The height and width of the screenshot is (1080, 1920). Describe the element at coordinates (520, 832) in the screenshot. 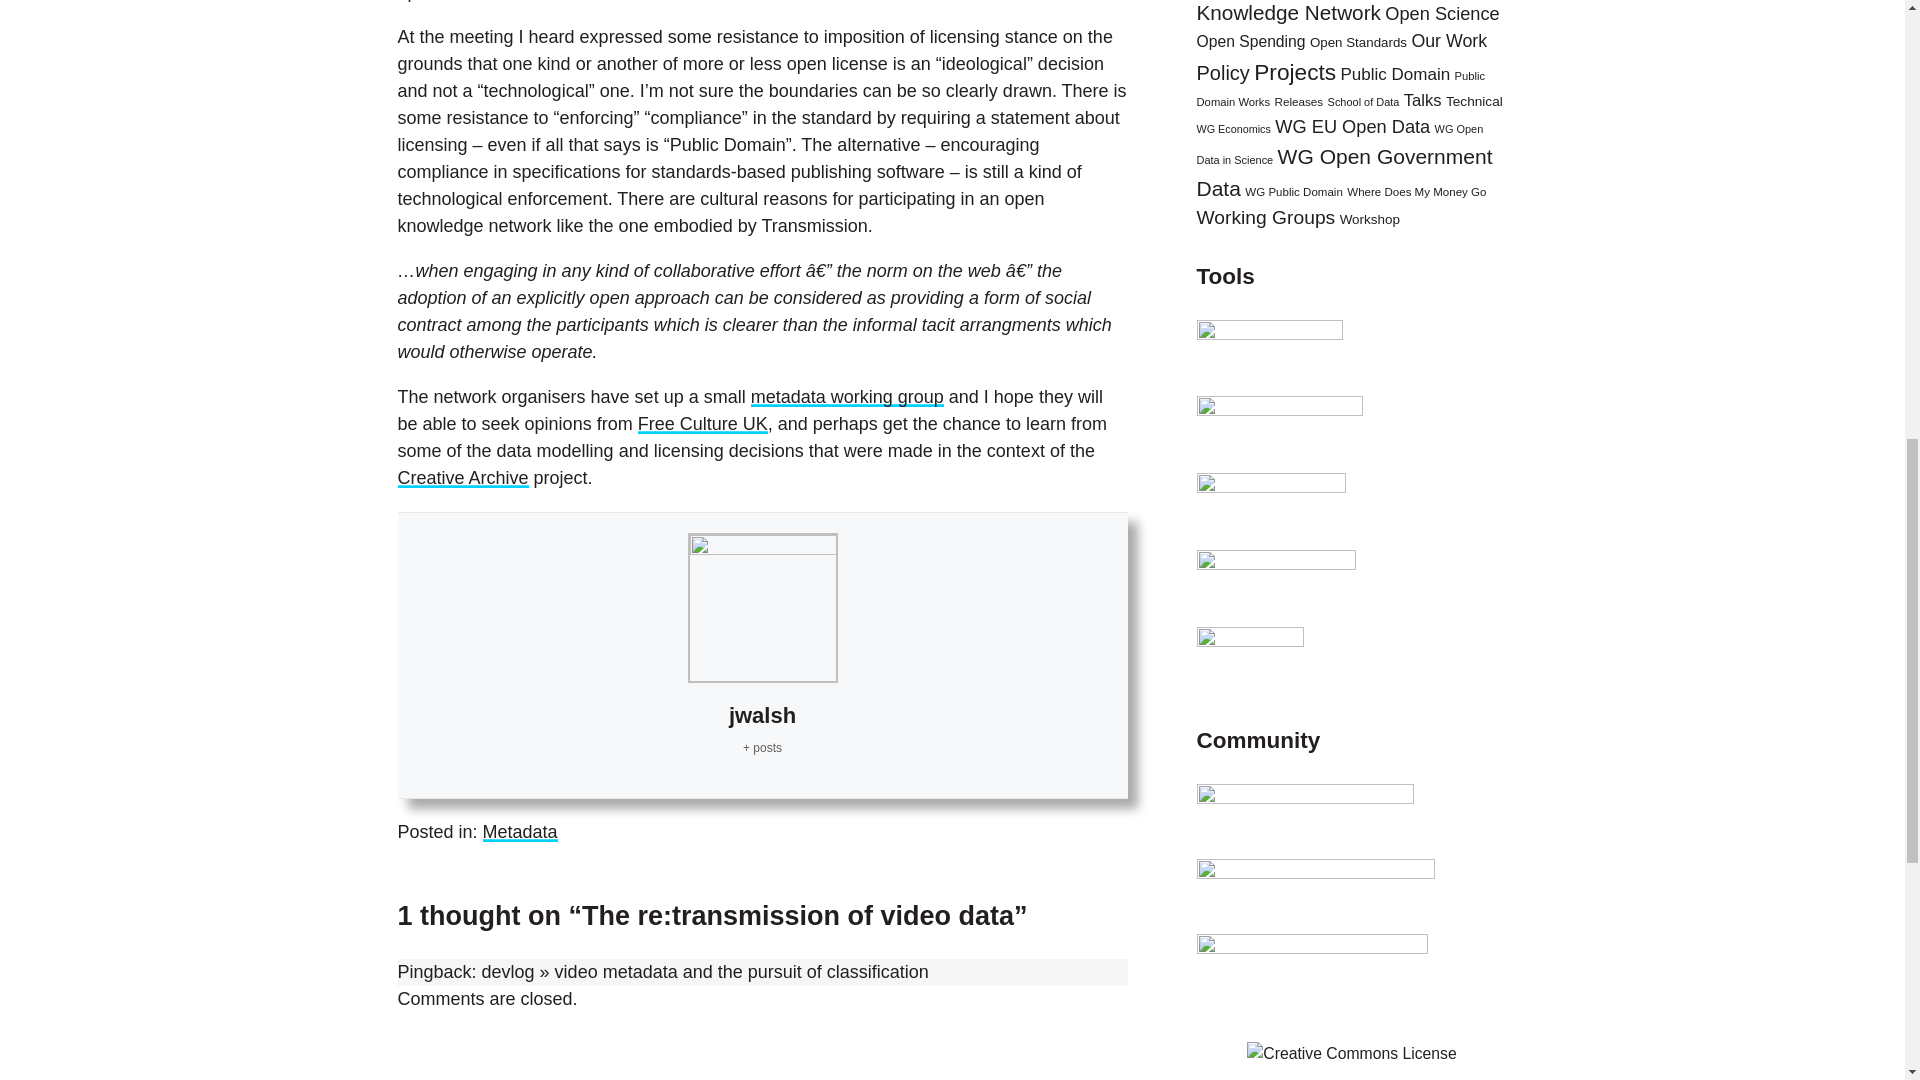

I see `Metadata` at that location.